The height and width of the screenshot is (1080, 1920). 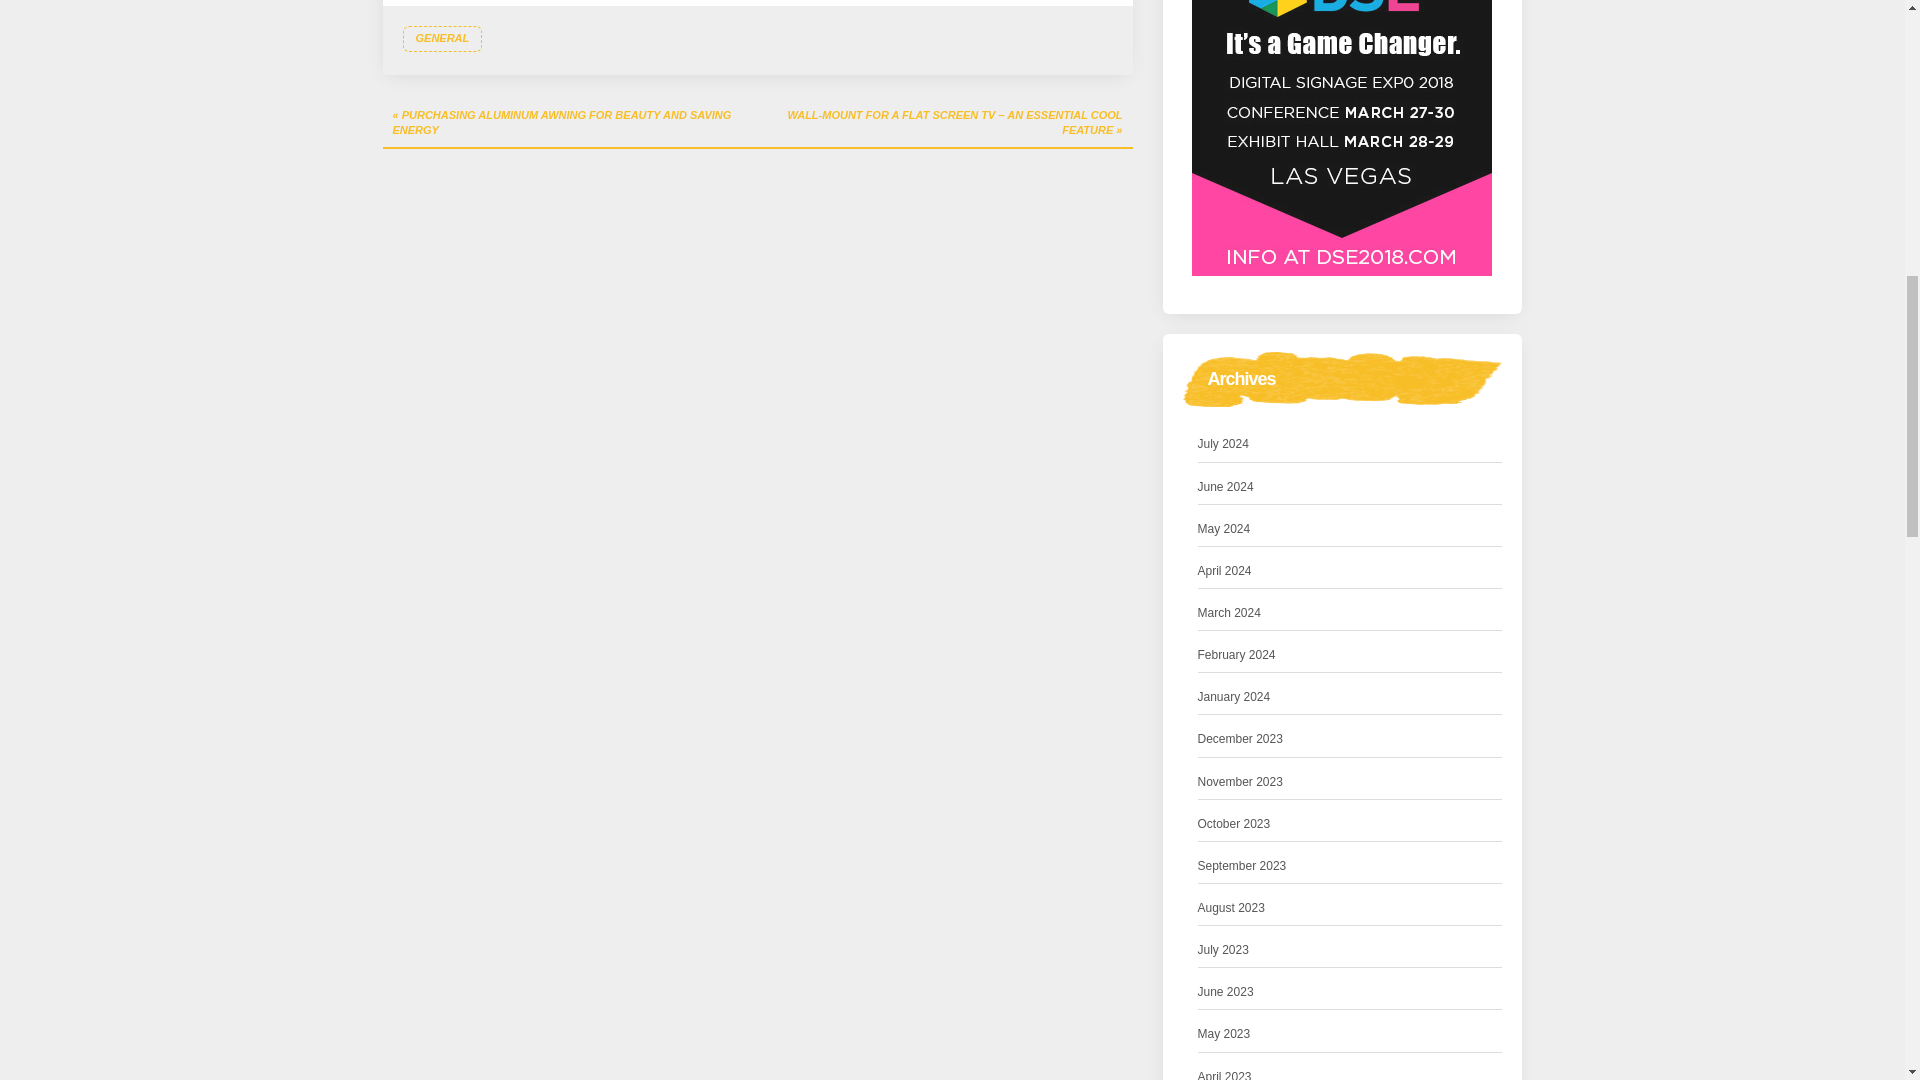 What do you see at coordinates (1242, 866) in the screenshot?
I see `September 2023` at bounding box center [1242, 866].